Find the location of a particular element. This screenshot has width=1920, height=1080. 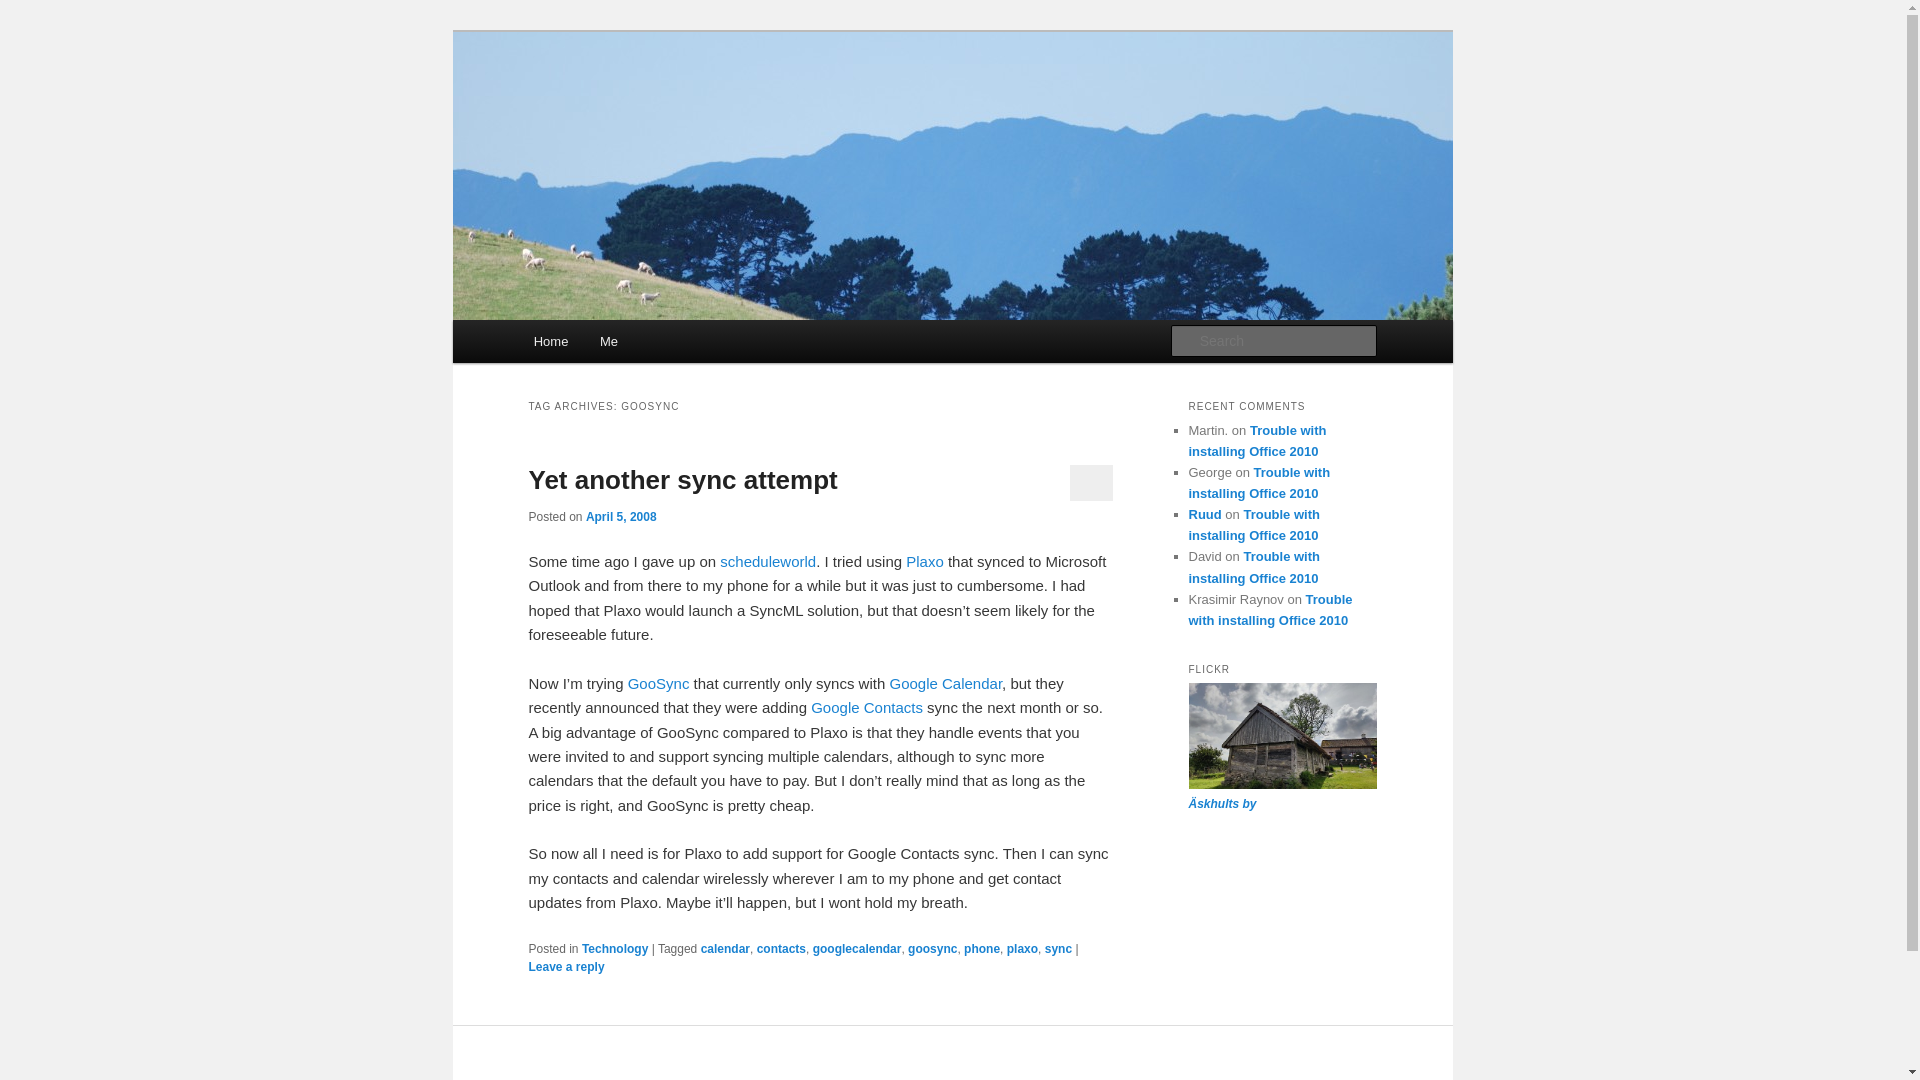

Ruud is located at coordinates (1204, 514).